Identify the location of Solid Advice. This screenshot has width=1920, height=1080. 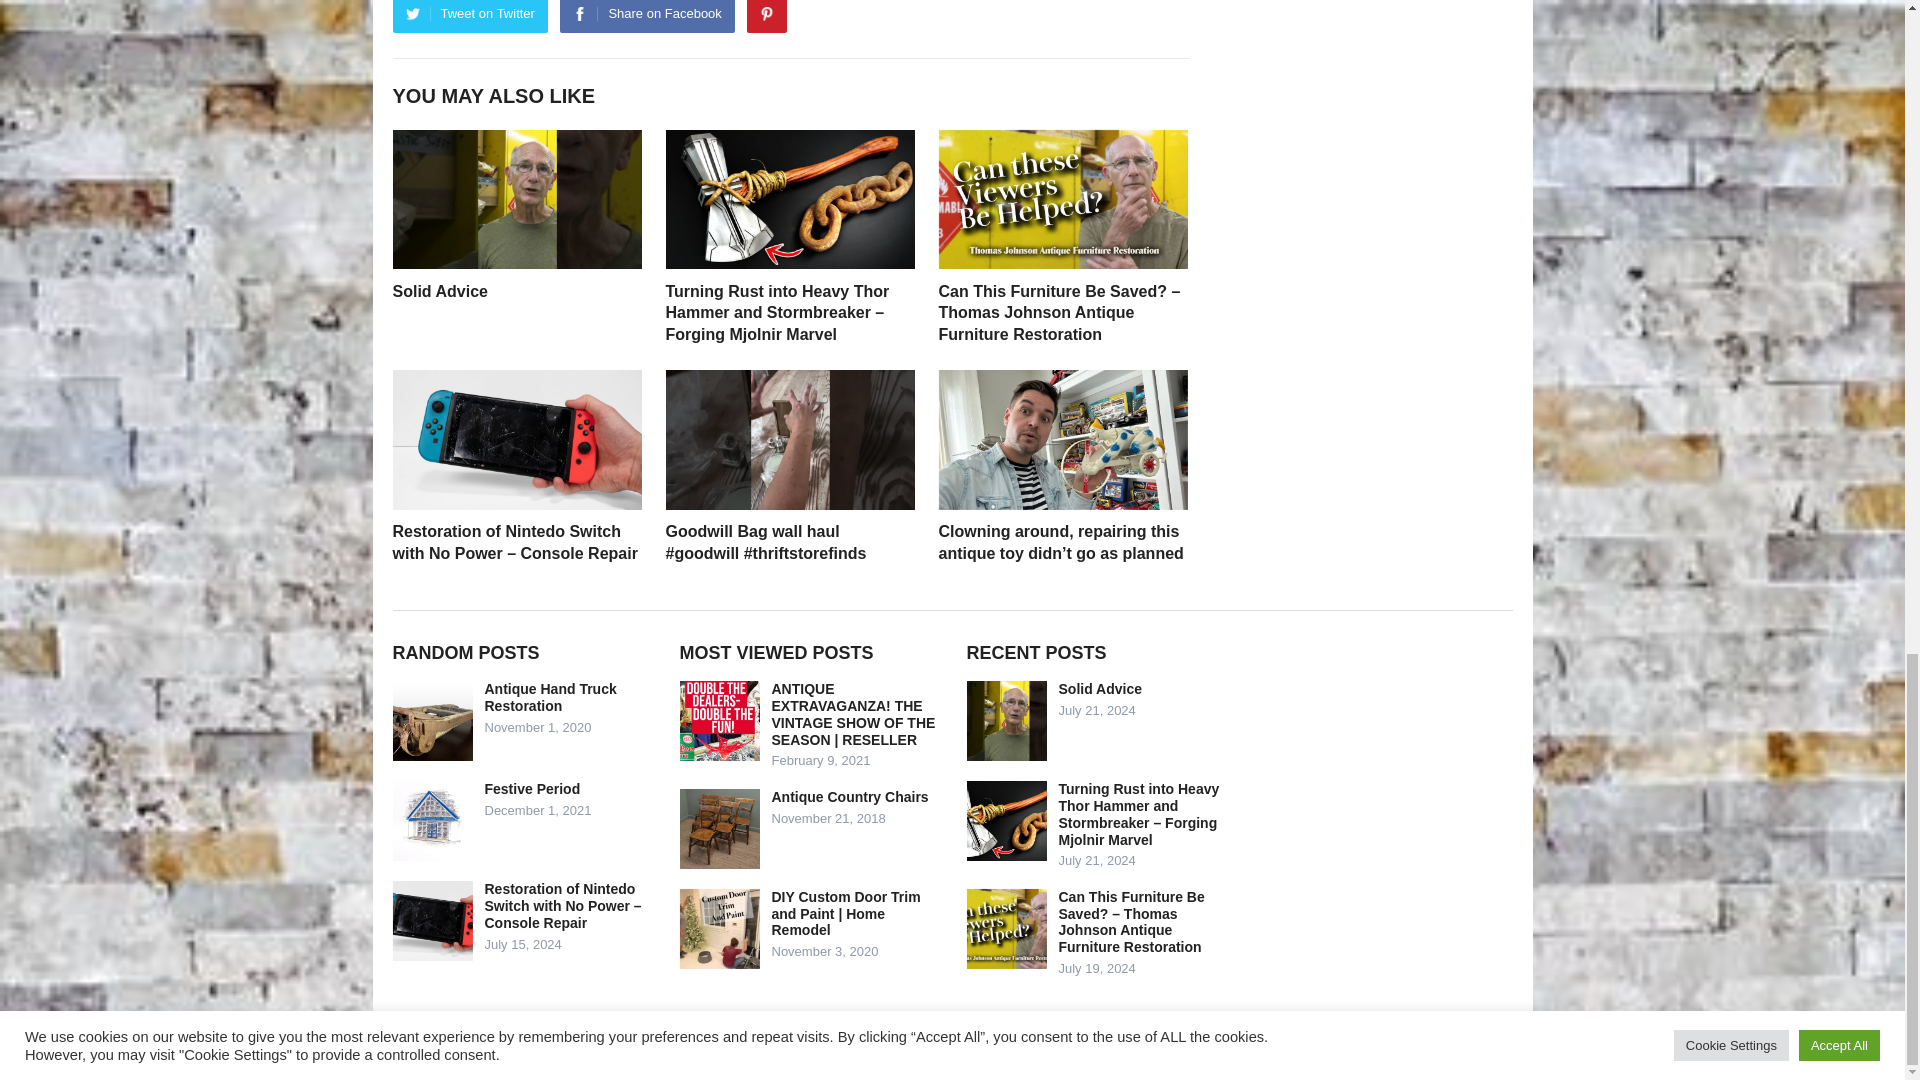
(439, 291).